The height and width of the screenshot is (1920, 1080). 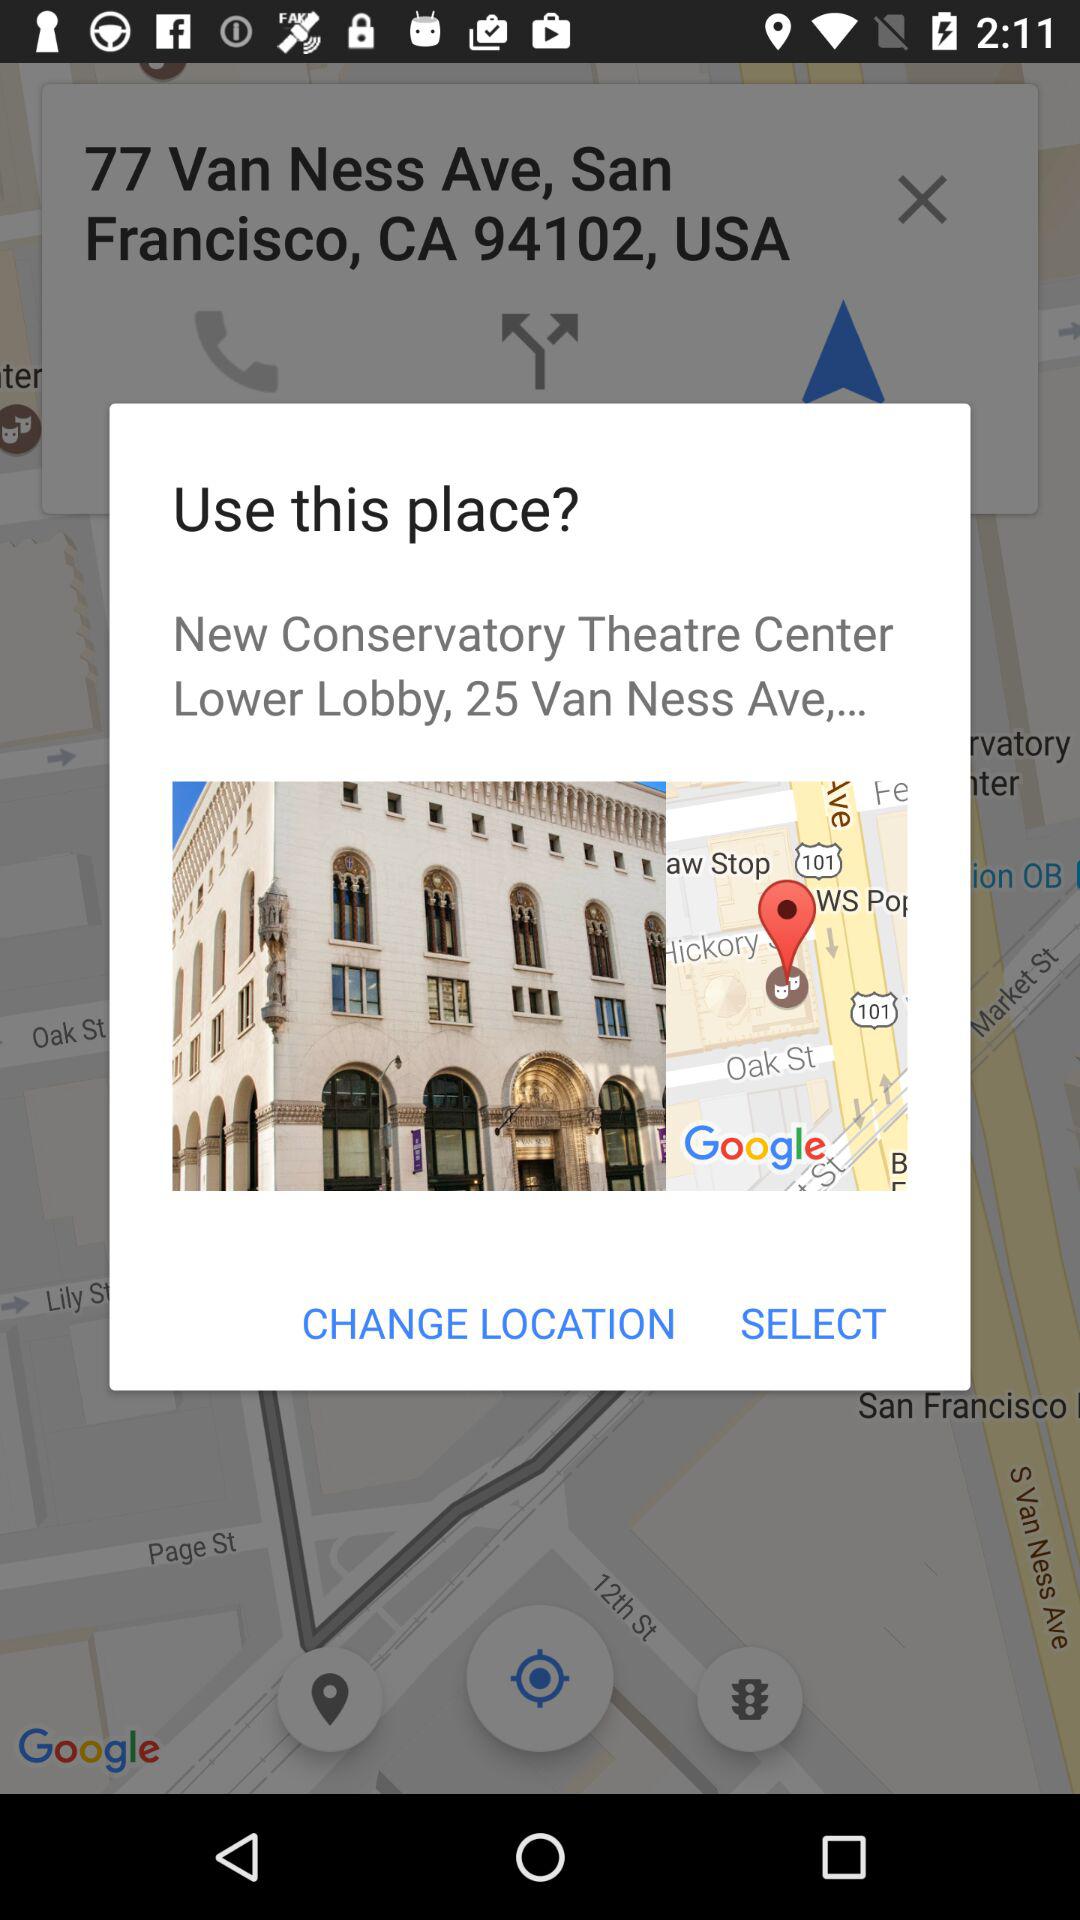 I want to click on swipe until change location, so click(x=488, y=1322).